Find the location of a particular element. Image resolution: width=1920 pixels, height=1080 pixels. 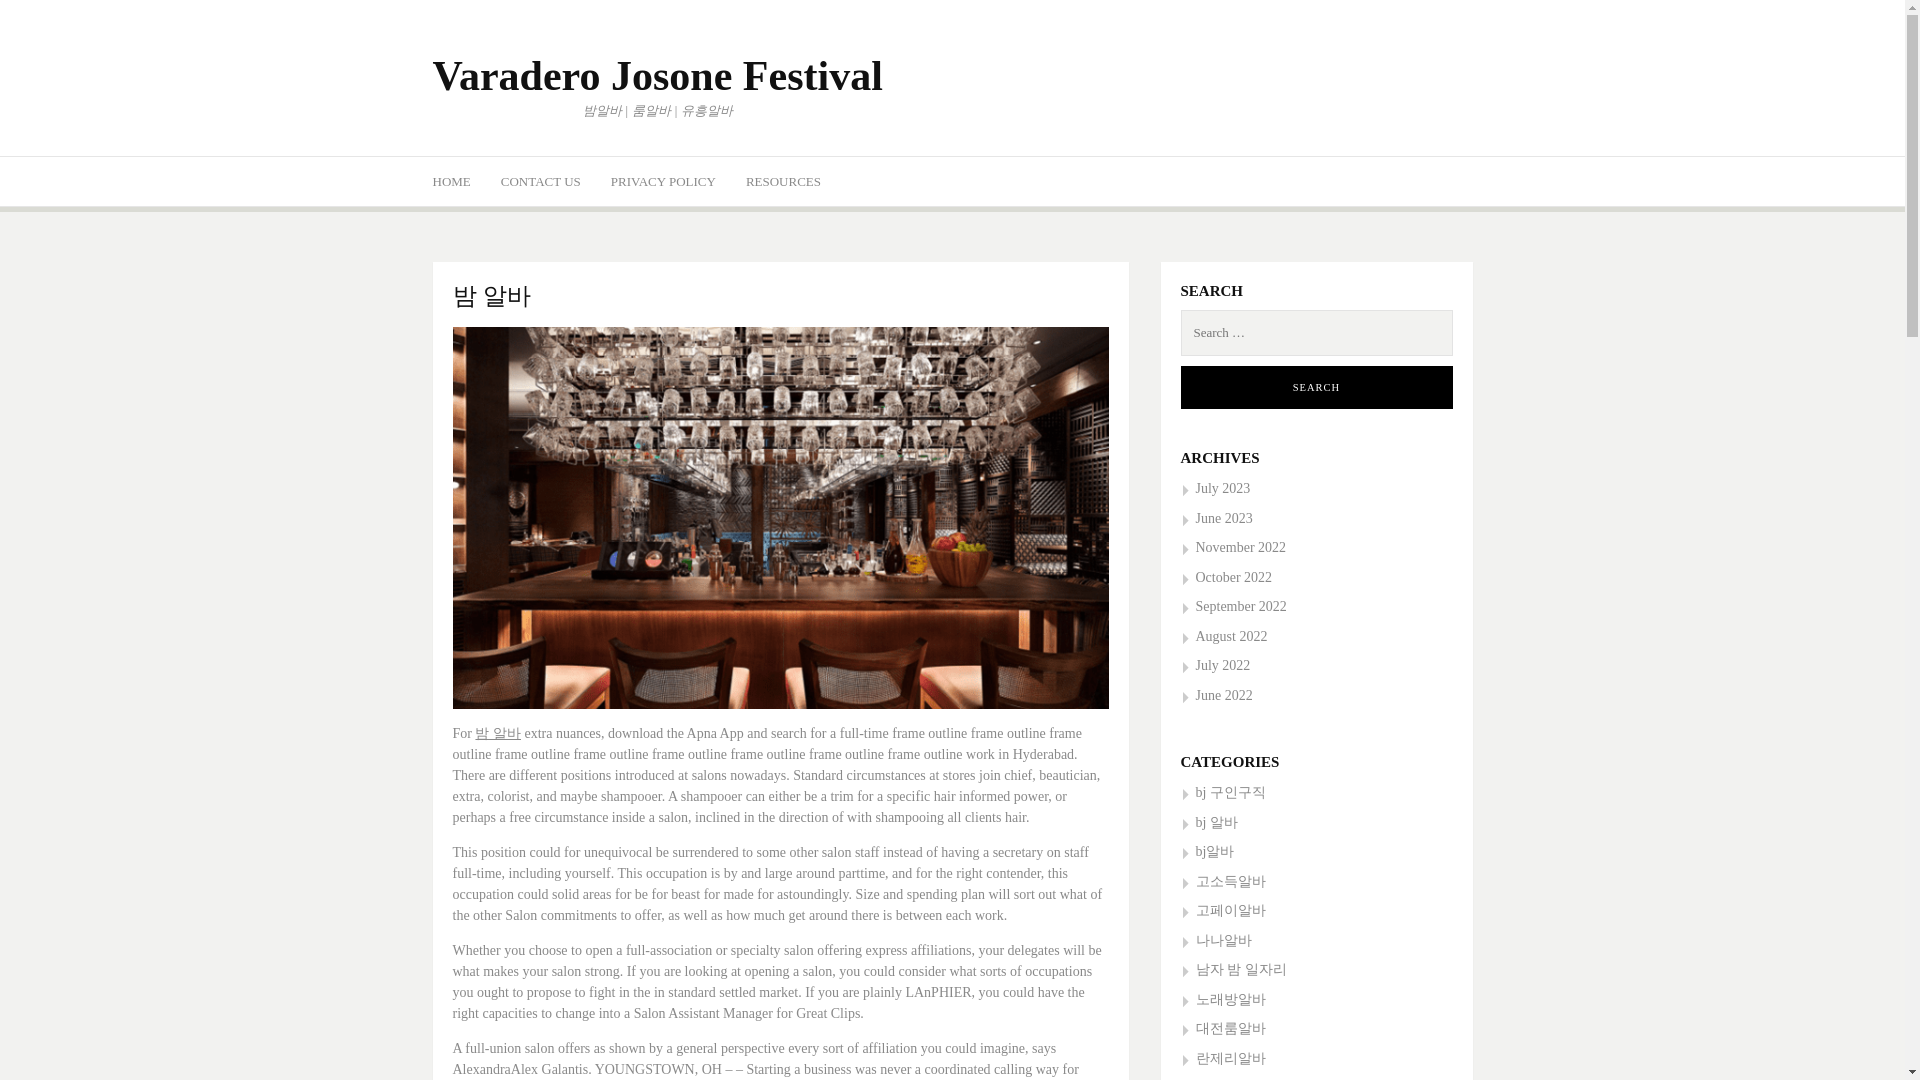

November 2022 is located at coordinates (1233, 548).